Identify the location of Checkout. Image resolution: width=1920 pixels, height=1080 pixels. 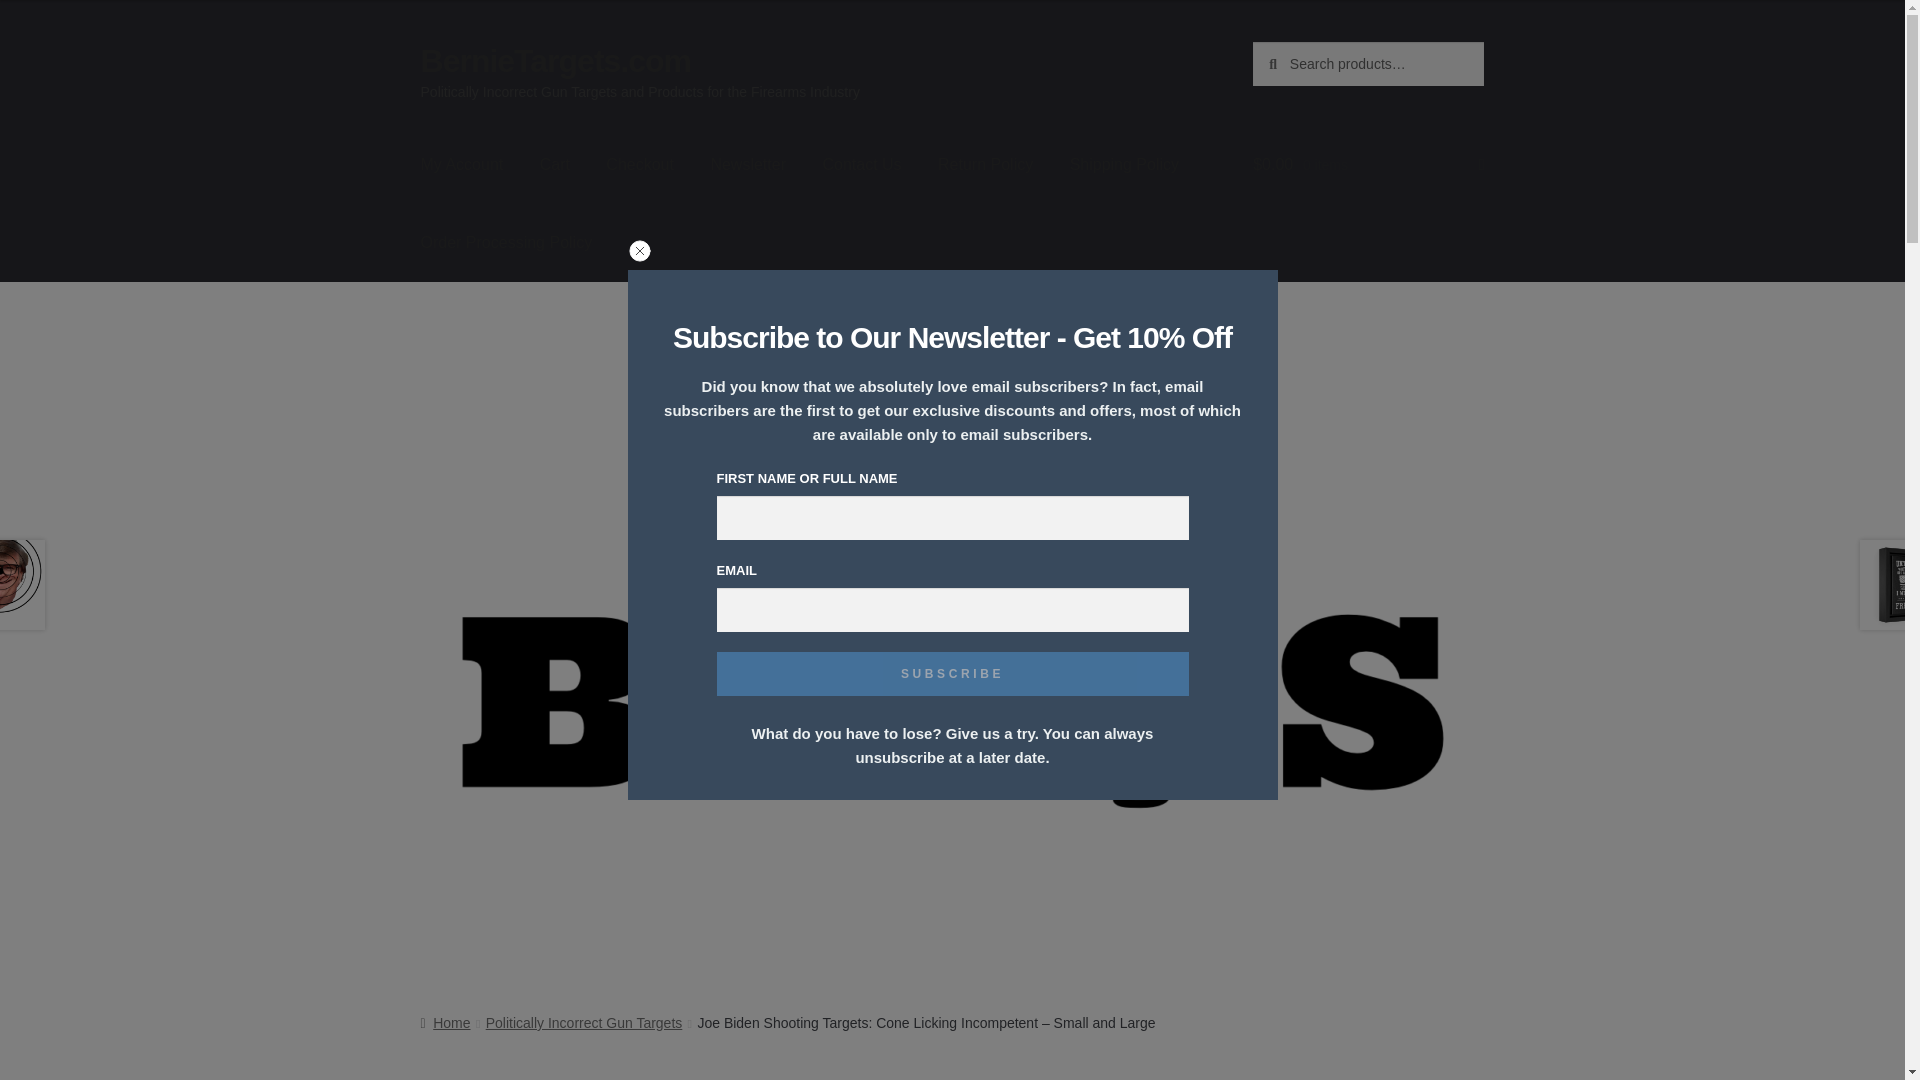
(639, 165).